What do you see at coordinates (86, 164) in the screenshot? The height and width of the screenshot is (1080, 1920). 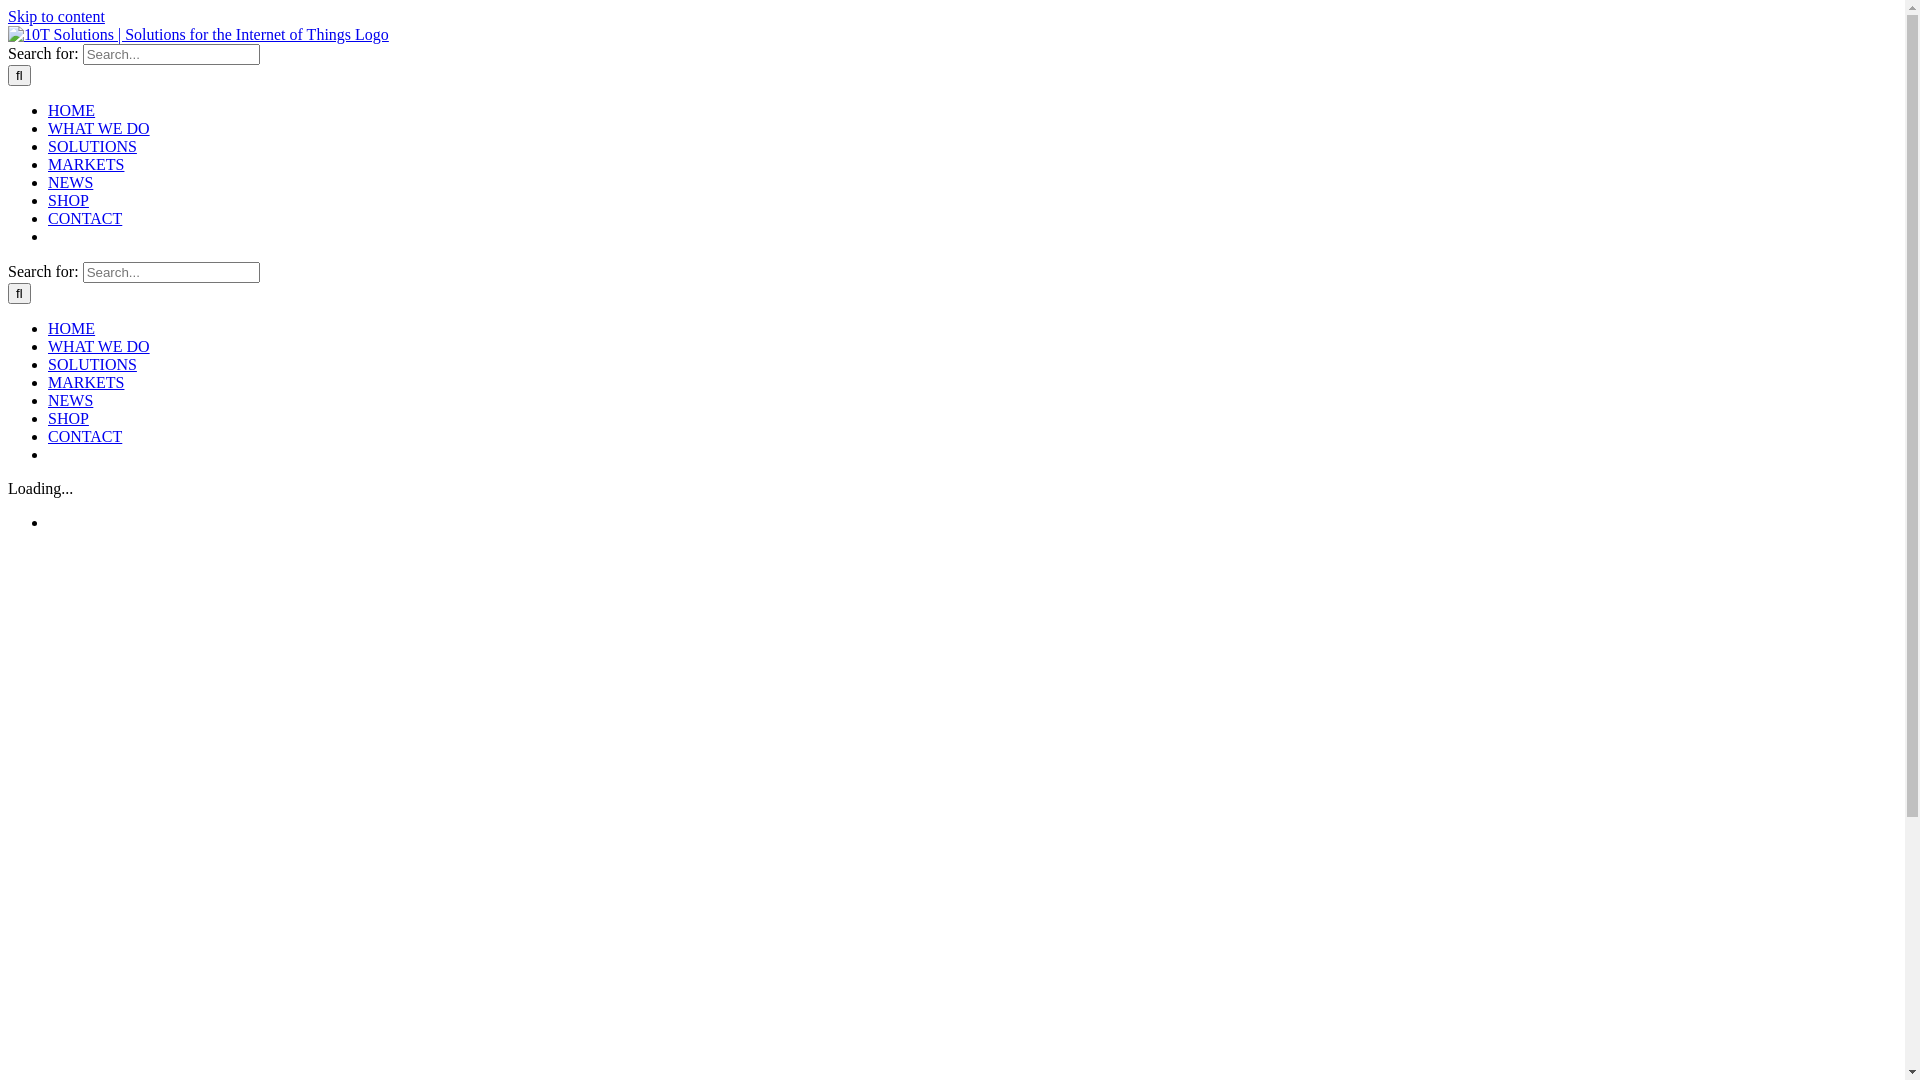 I see `MARKETS` at bounding box center [86, 164].